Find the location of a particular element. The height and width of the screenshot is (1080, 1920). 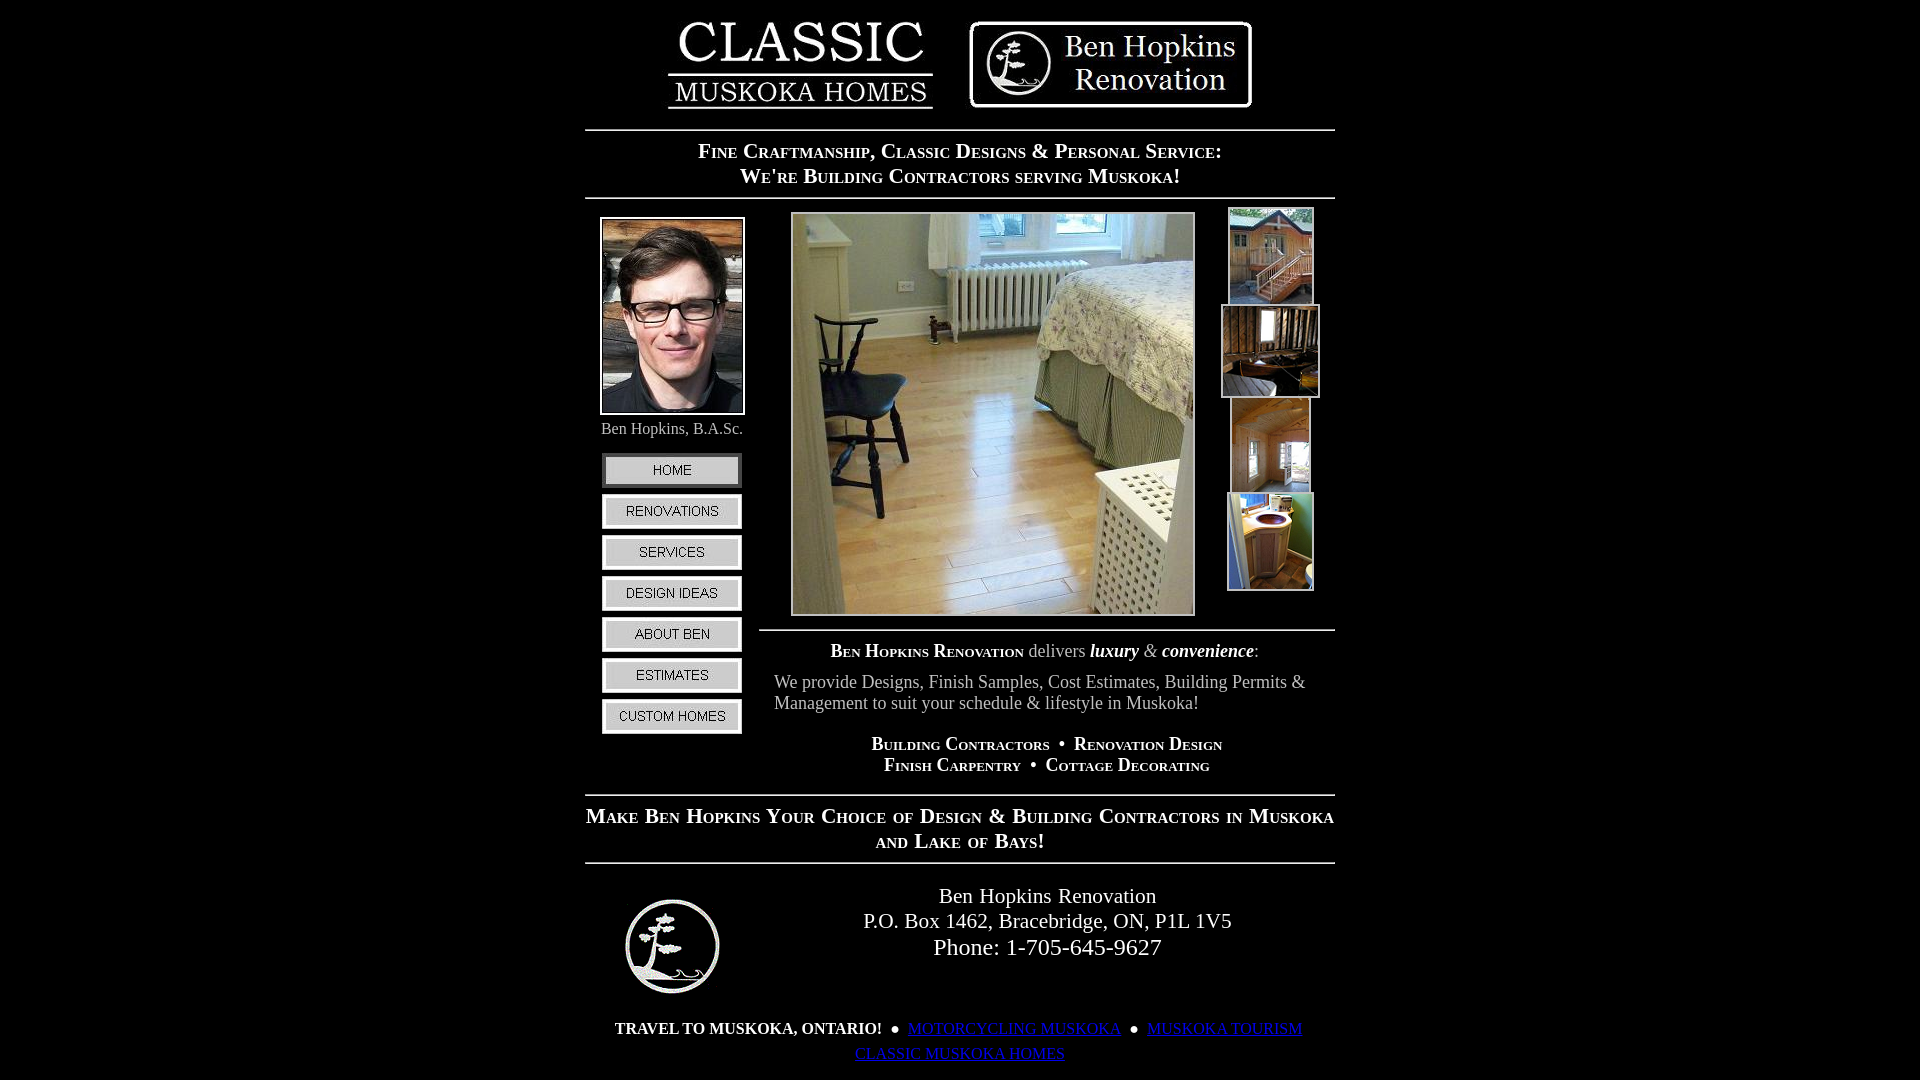

MUSKOKA TOURISM is located at coordinates (1224, 1028).